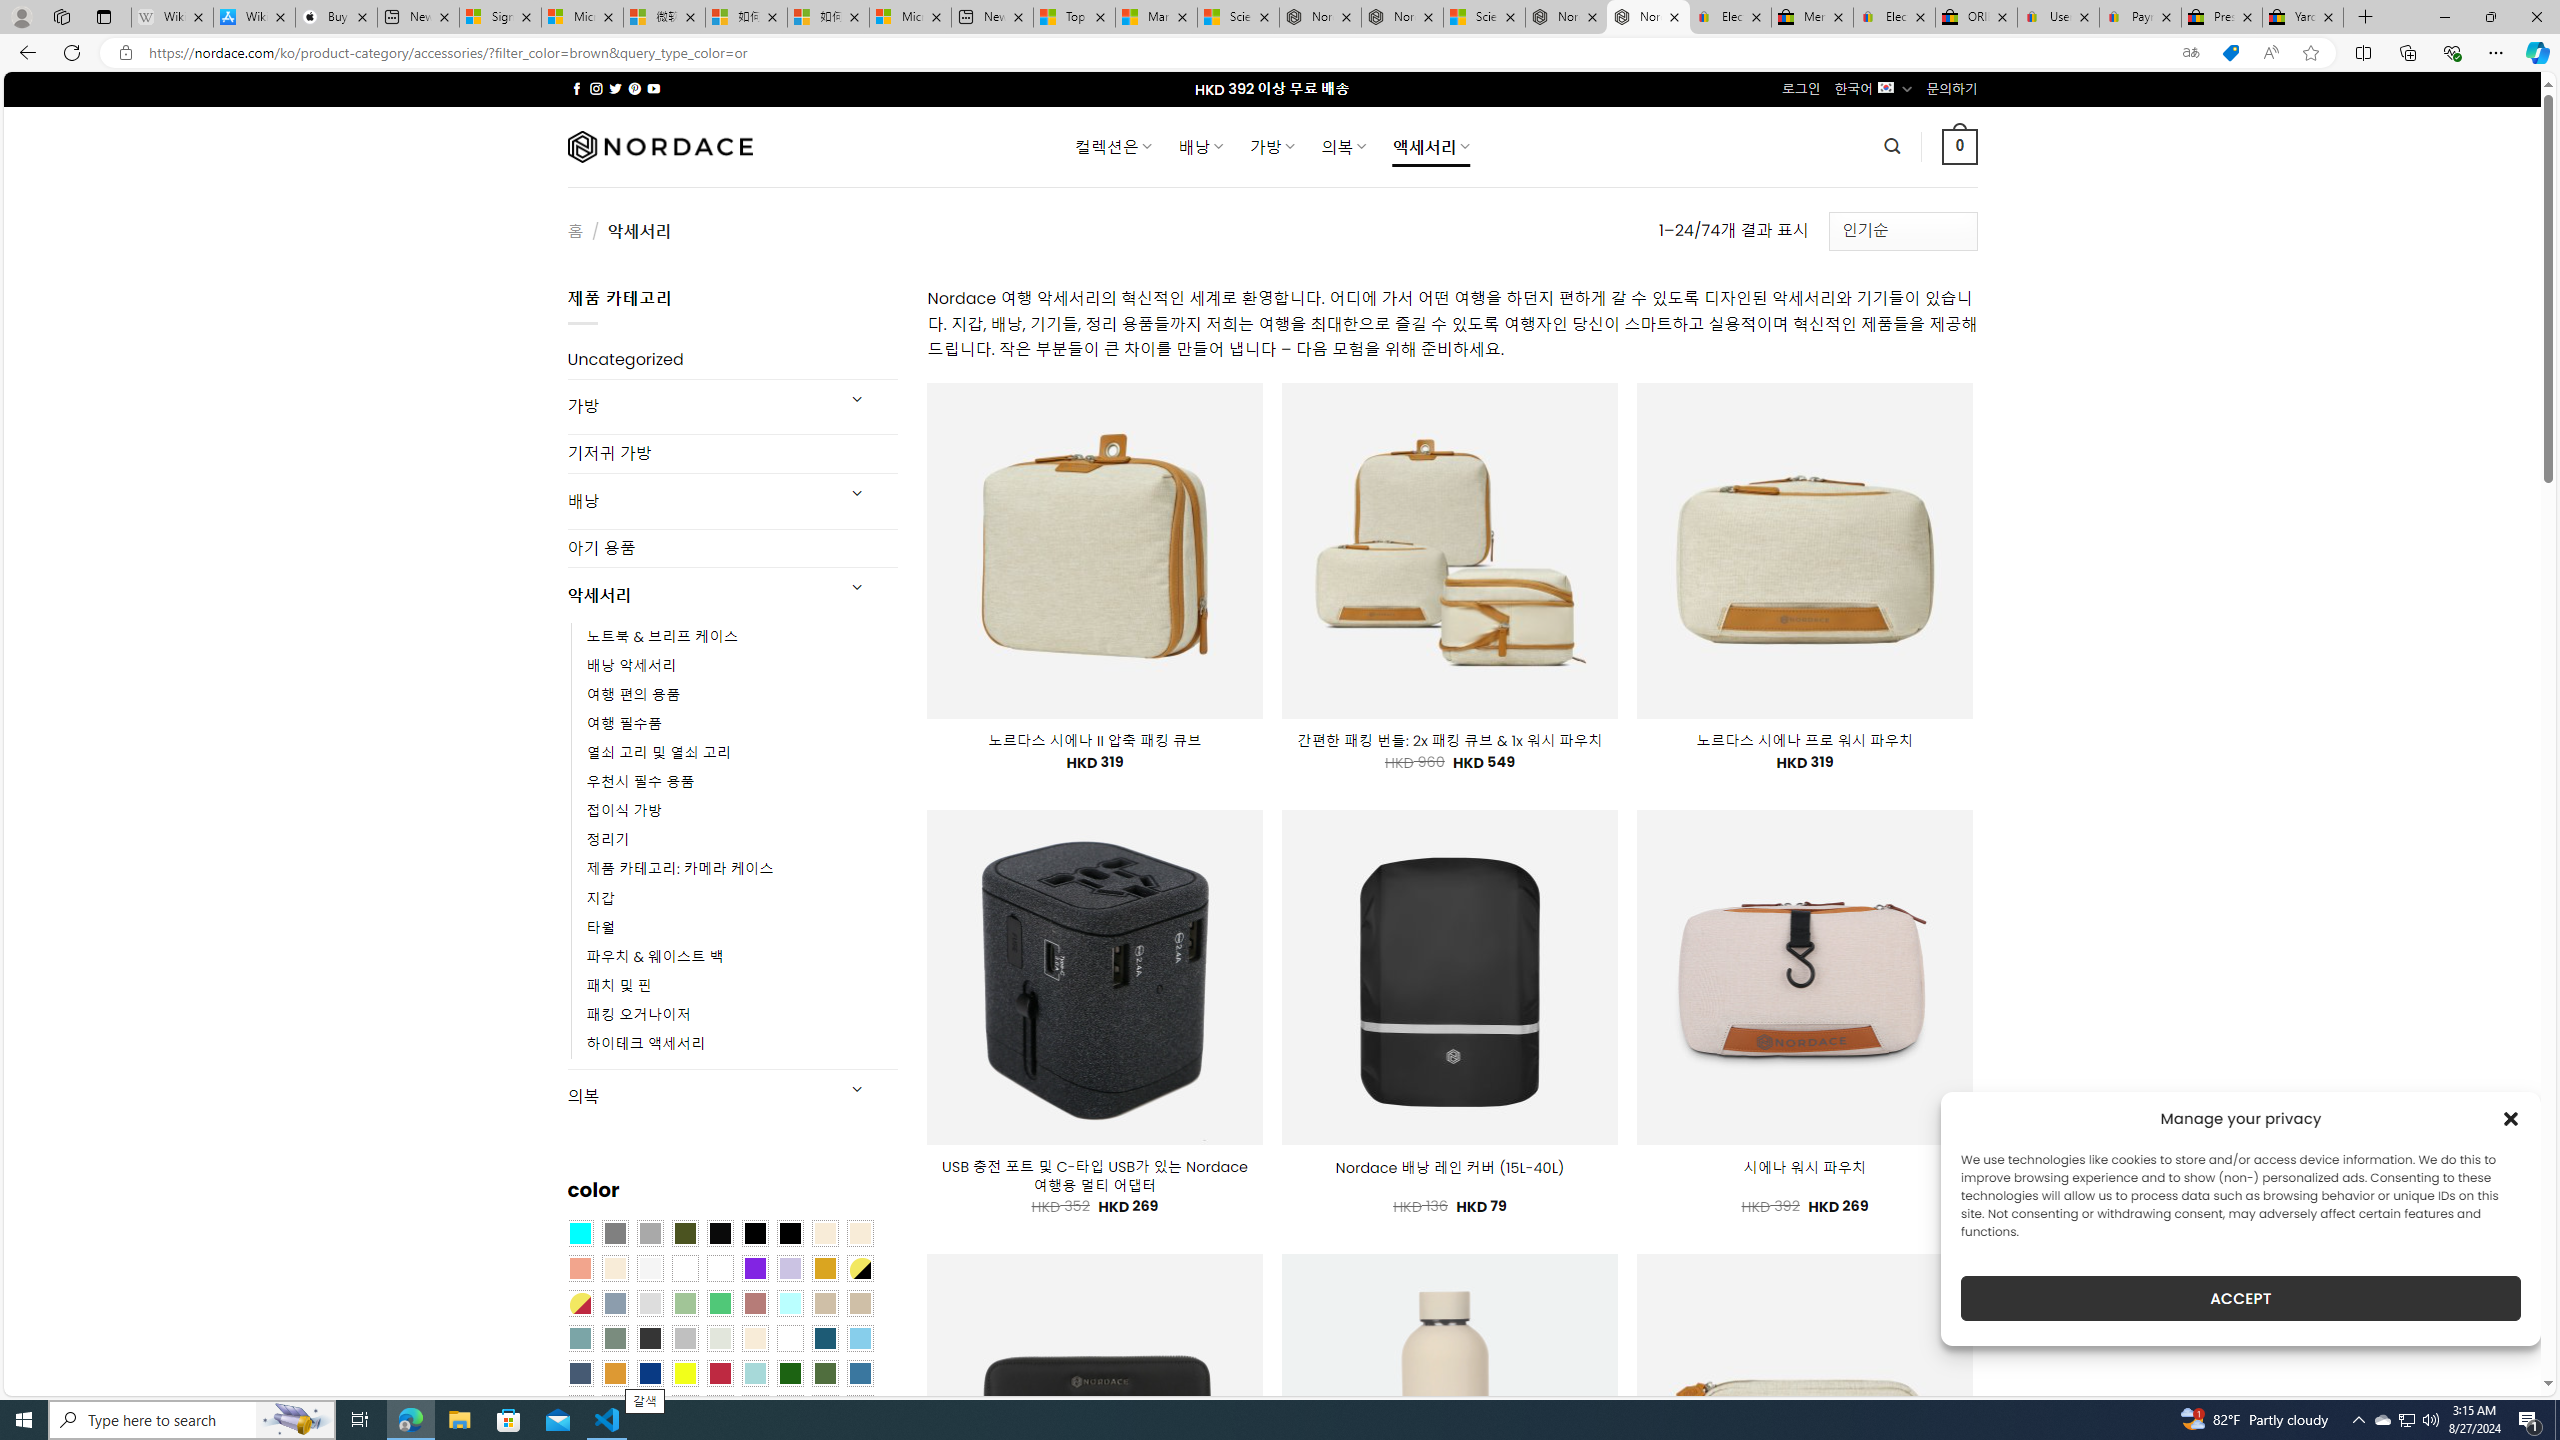 This screenshot has width=2560, height=1440. What do you see at coordinates (582, 17) in the screenshot?
I see `Microsoft Services Agreement` at bounding box center [582, 17].